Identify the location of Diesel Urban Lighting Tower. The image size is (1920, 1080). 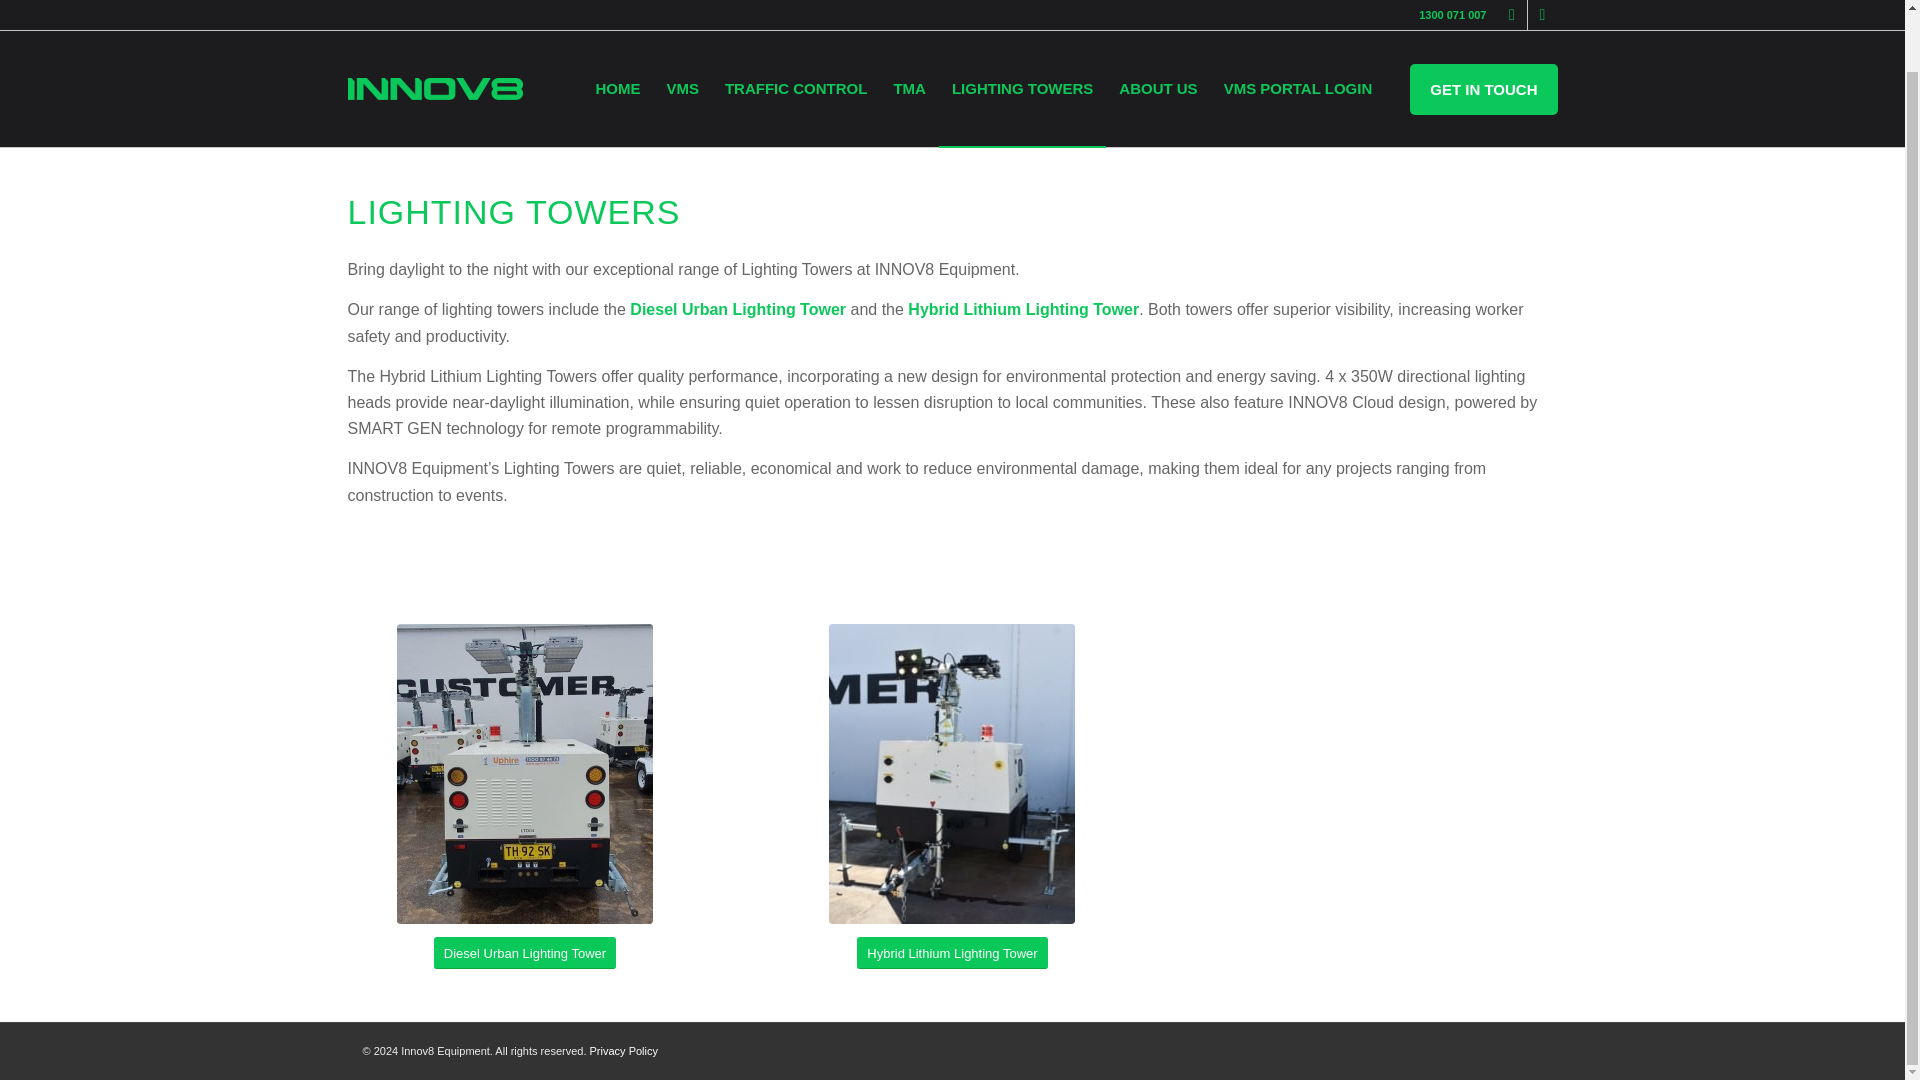
(738, 309).